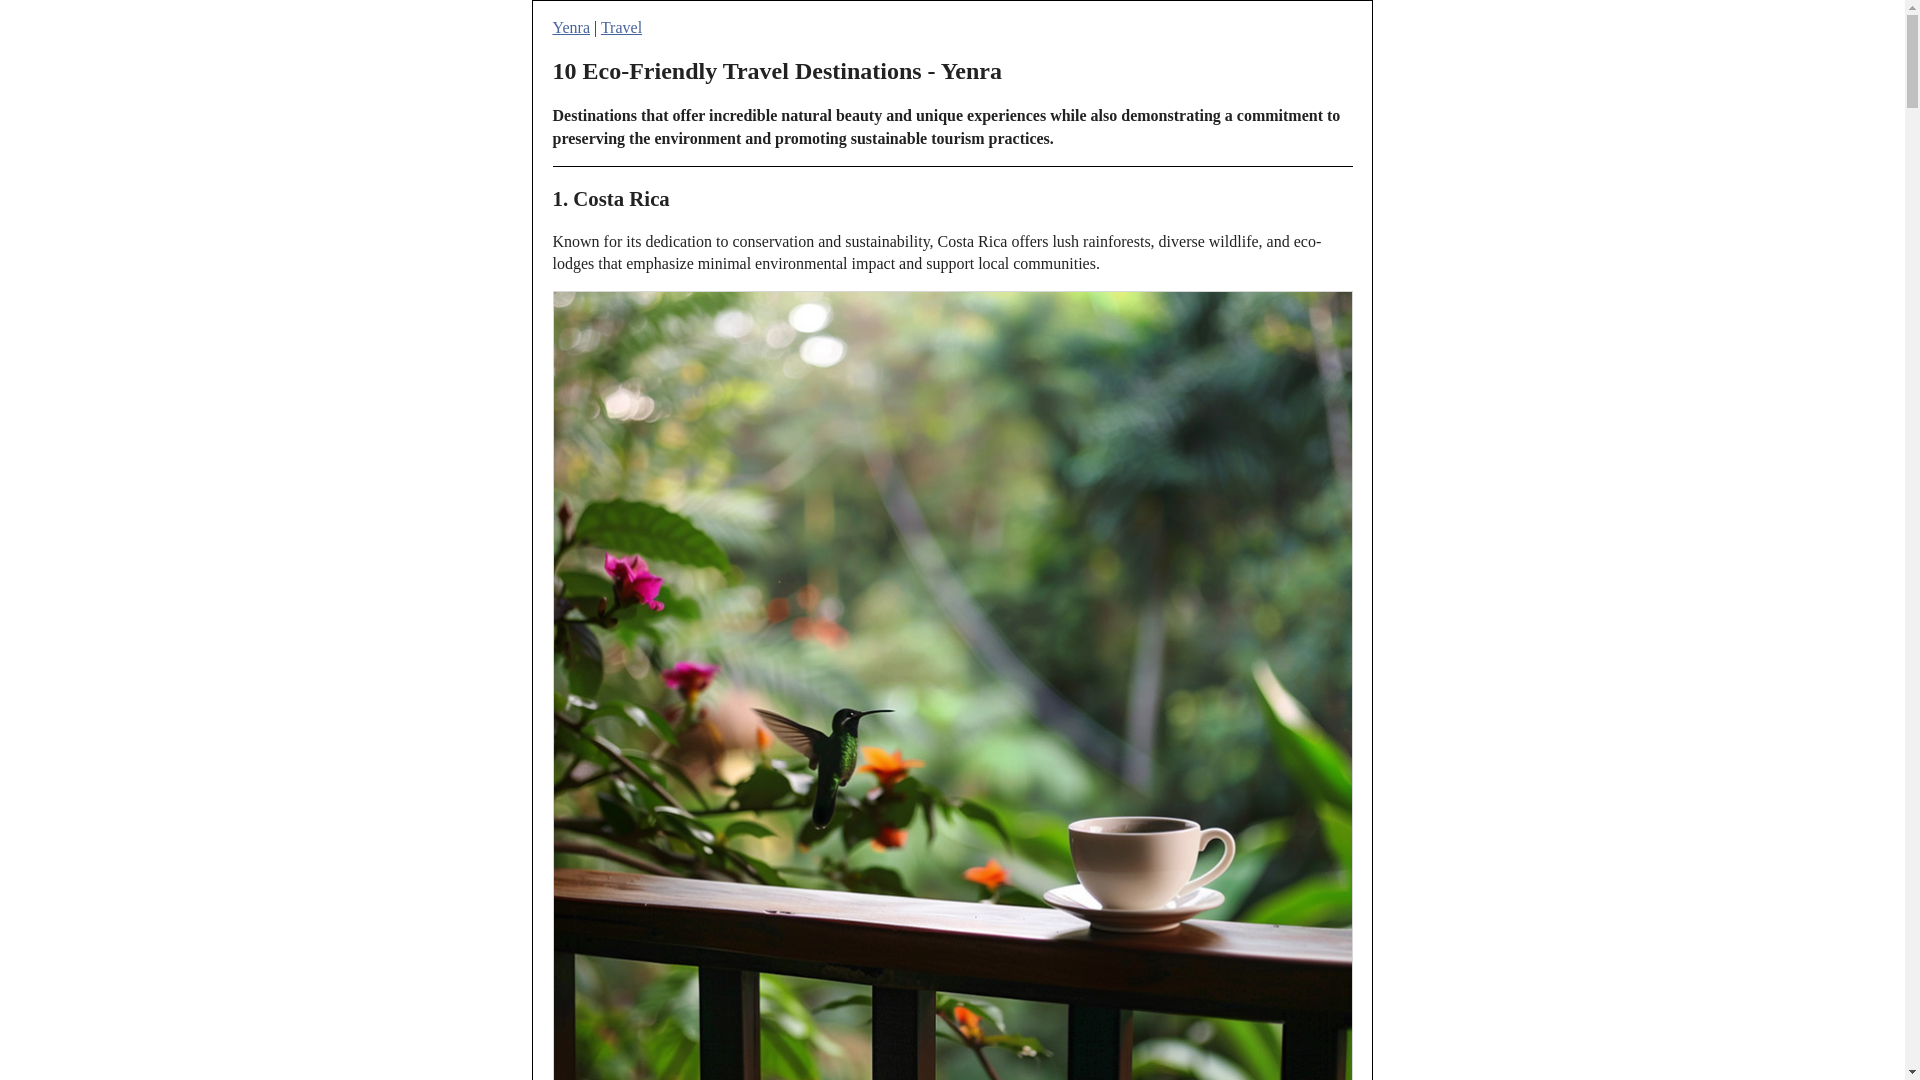 The height and width of the screenshot is (1080, 1920). What do you see at coordinates (620, 27) in the screenshot?
I see `Travel` at bounding box center [620, 27].